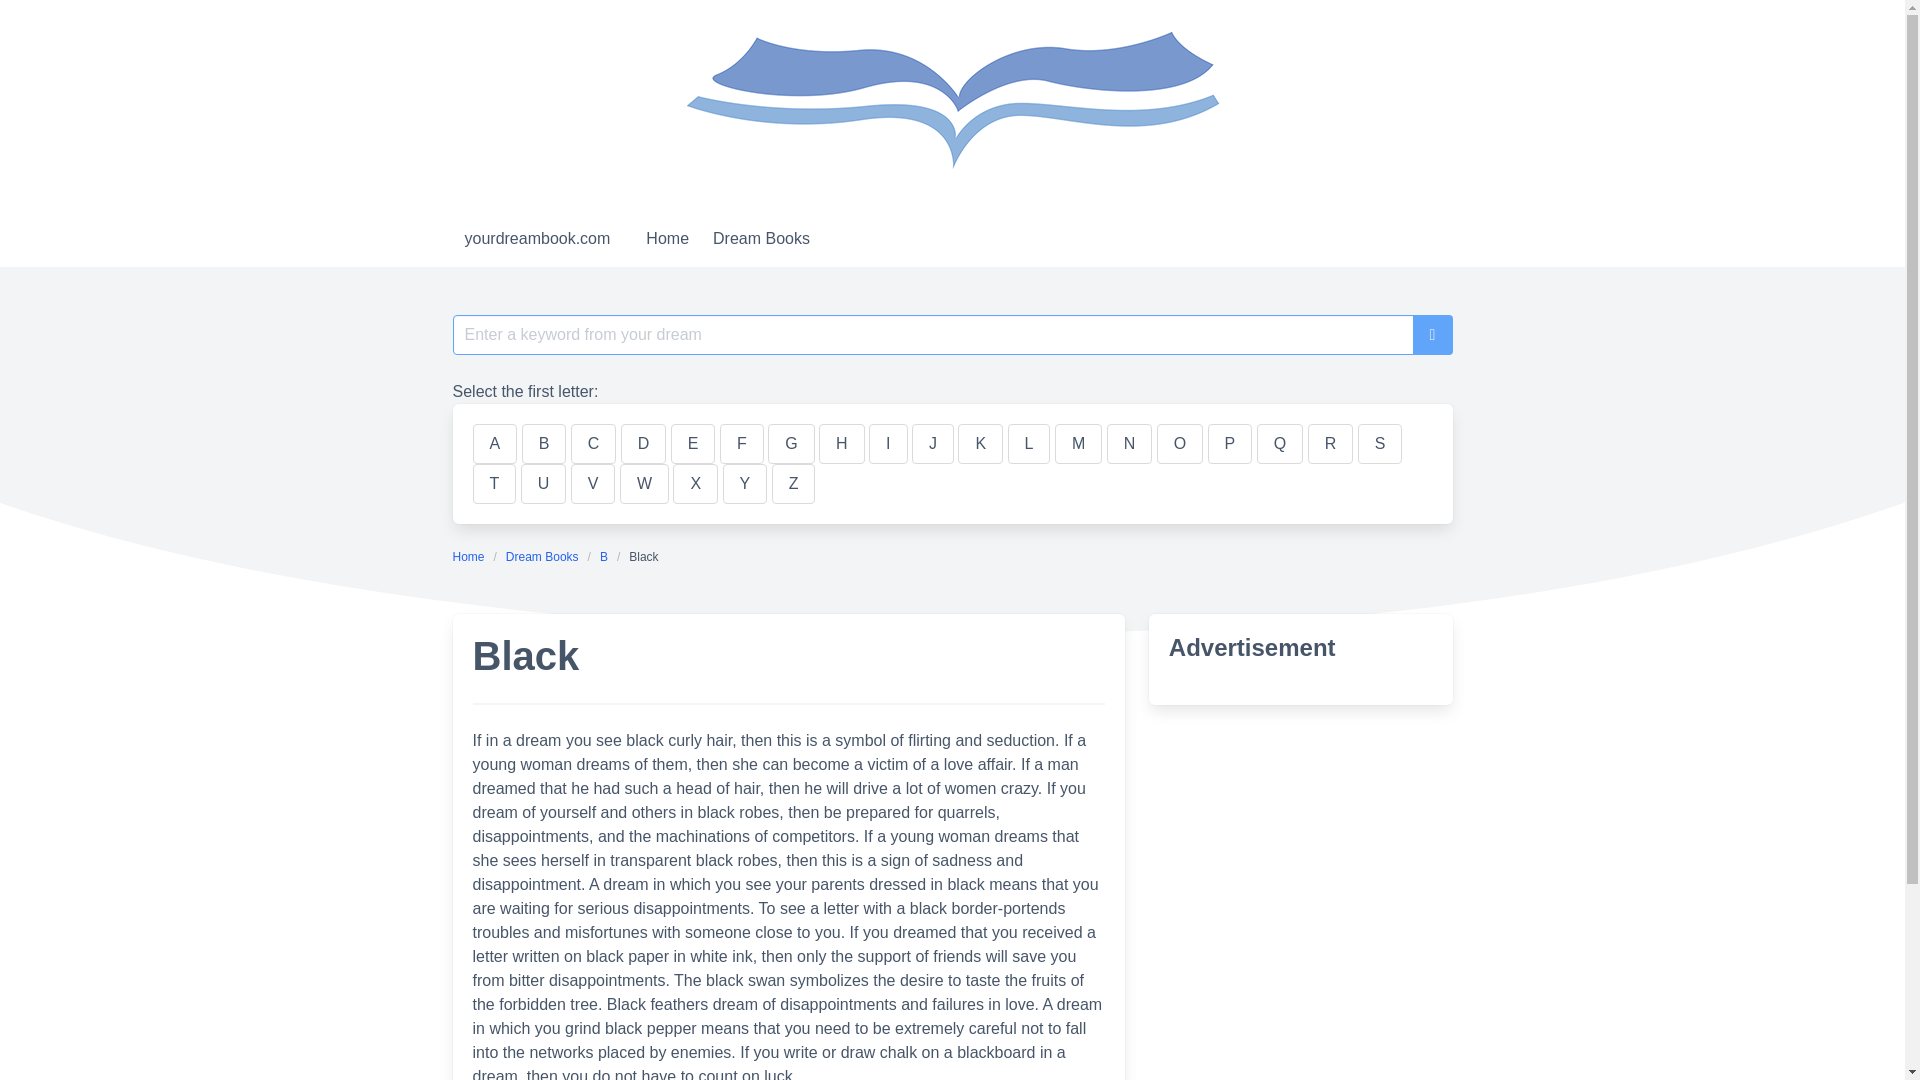 This screenshot has width=1920, height=1080. What do you see at coordinates (933, 444) in the screenshot?
I see `J` at bounding box center [933, 444].